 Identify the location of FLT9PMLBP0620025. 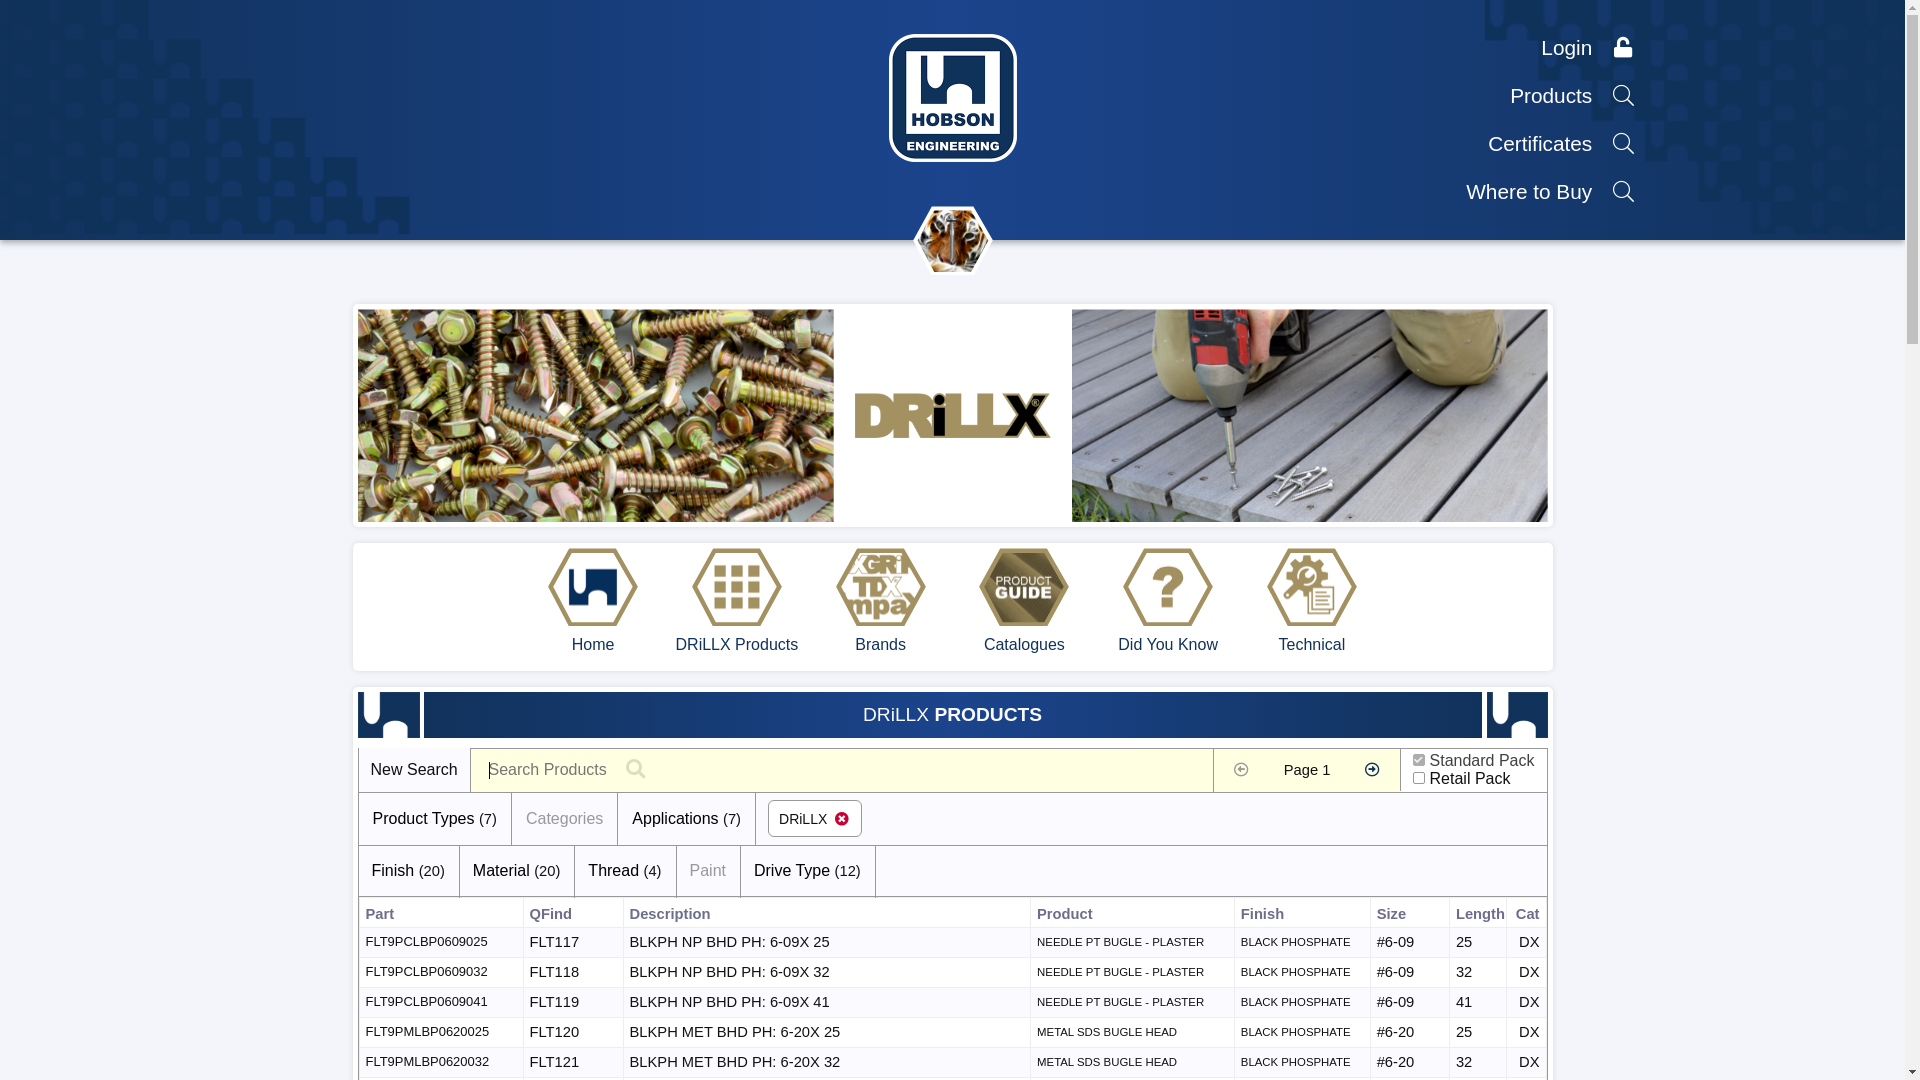
(438, 1032).